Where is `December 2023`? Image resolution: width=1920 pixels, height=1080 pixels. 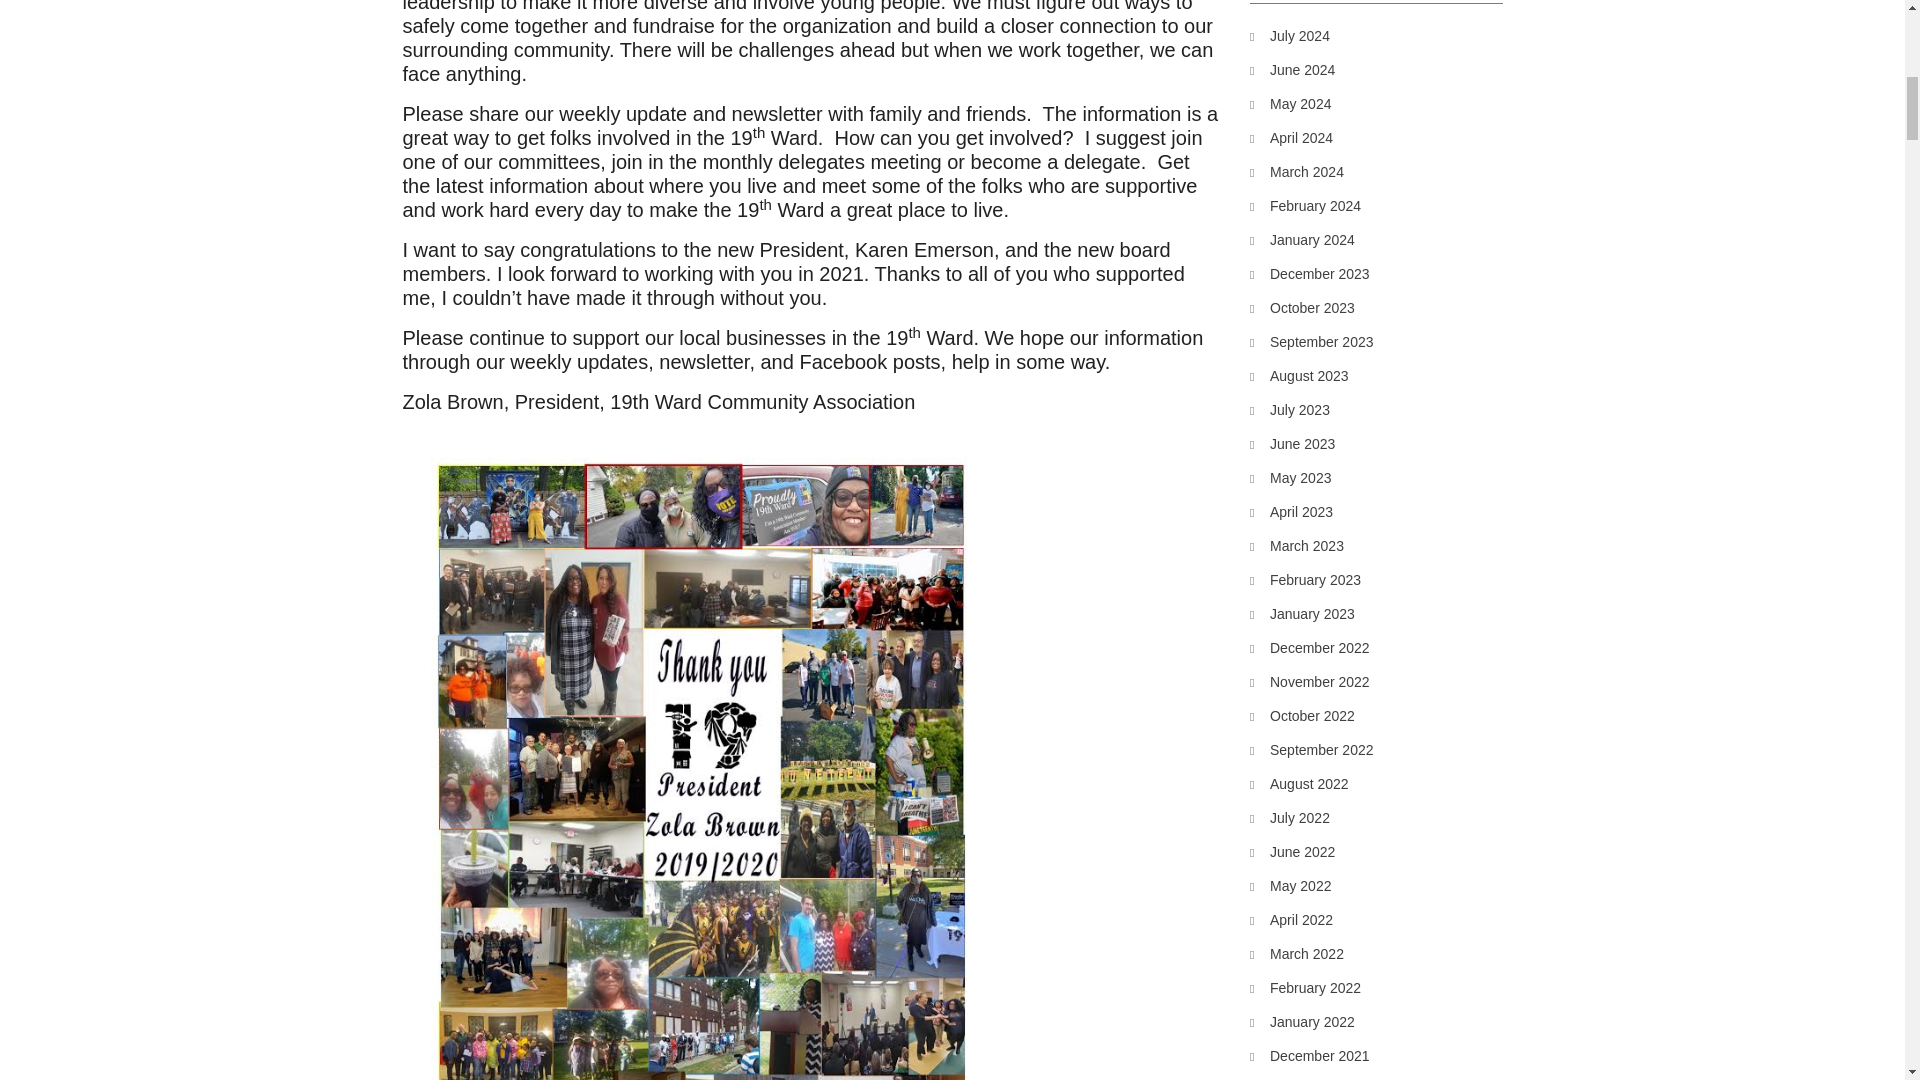 December 2023 is located at coordinates (1310, 274).